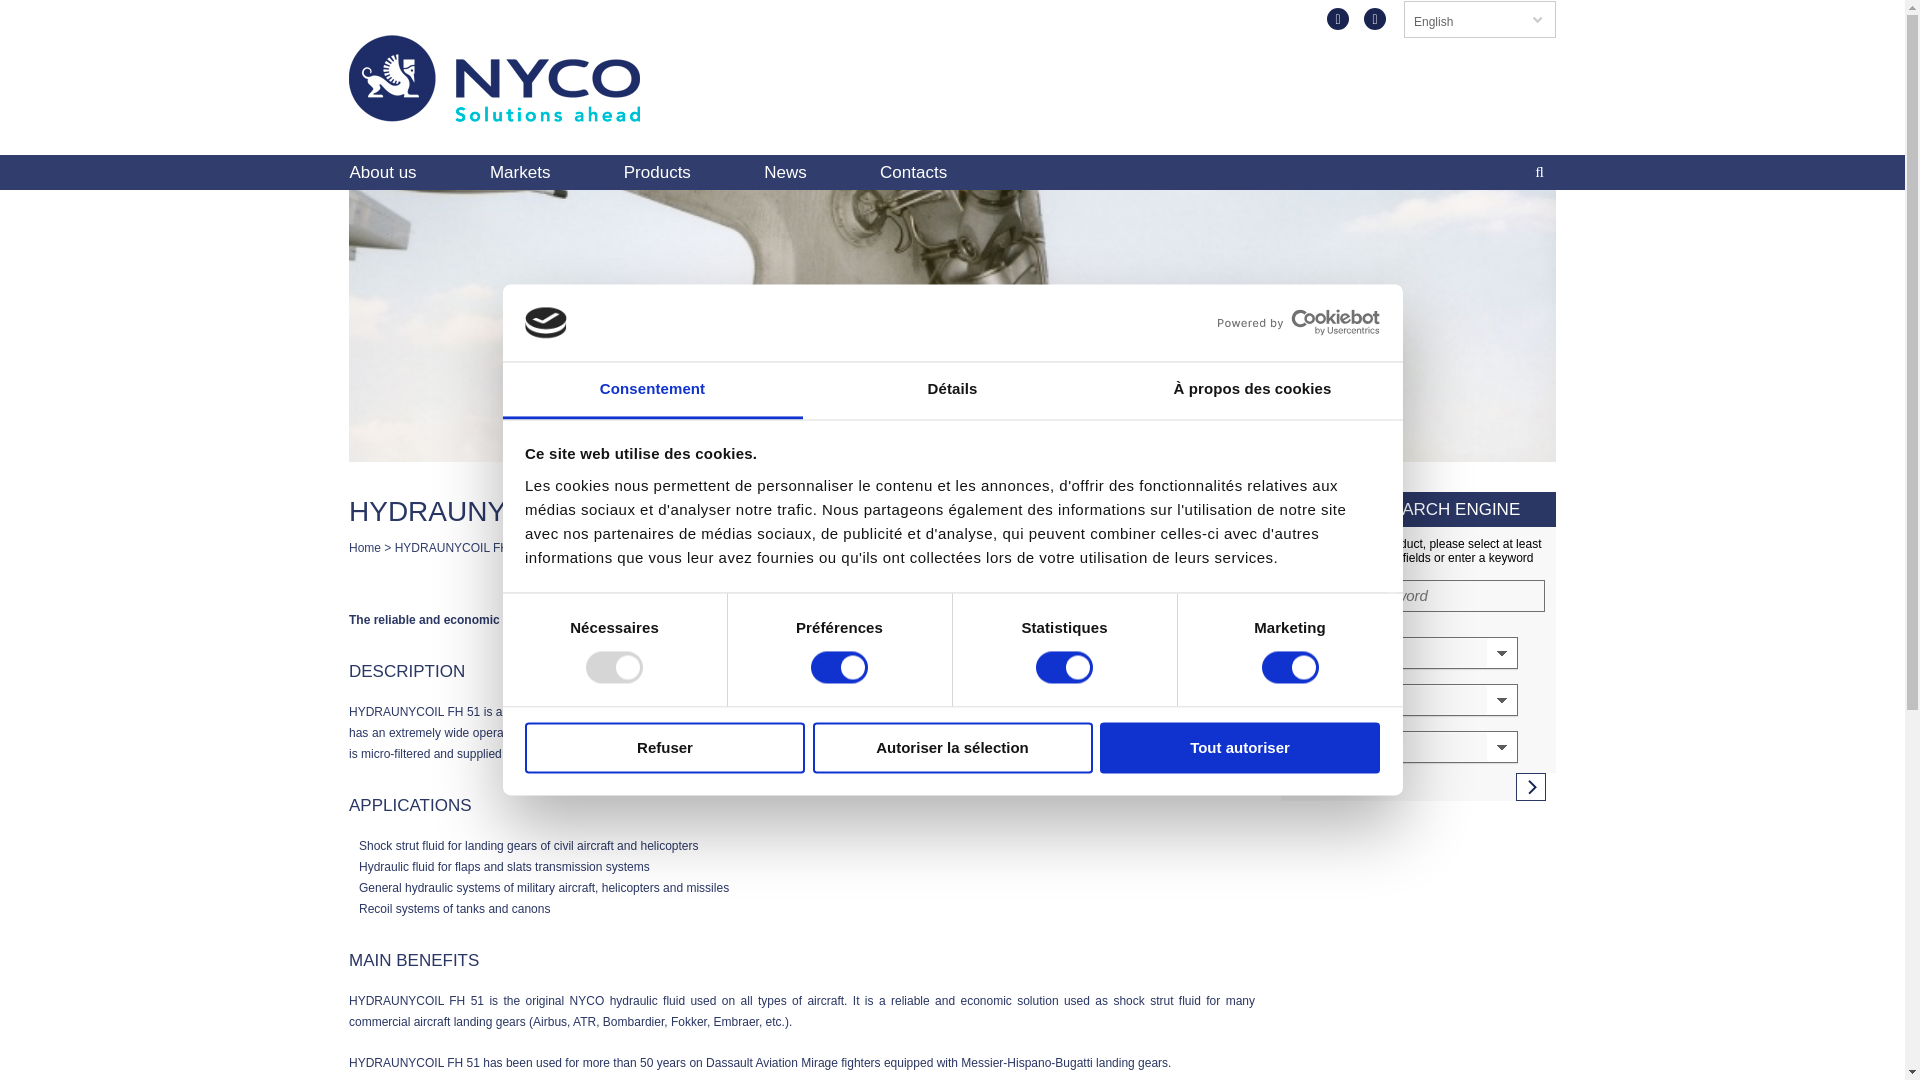 This screenshot has width=1920, height=1080. Describe the element at coordinates (1240, 748) in the screenshot. I see `Tout autoriser` at that location.